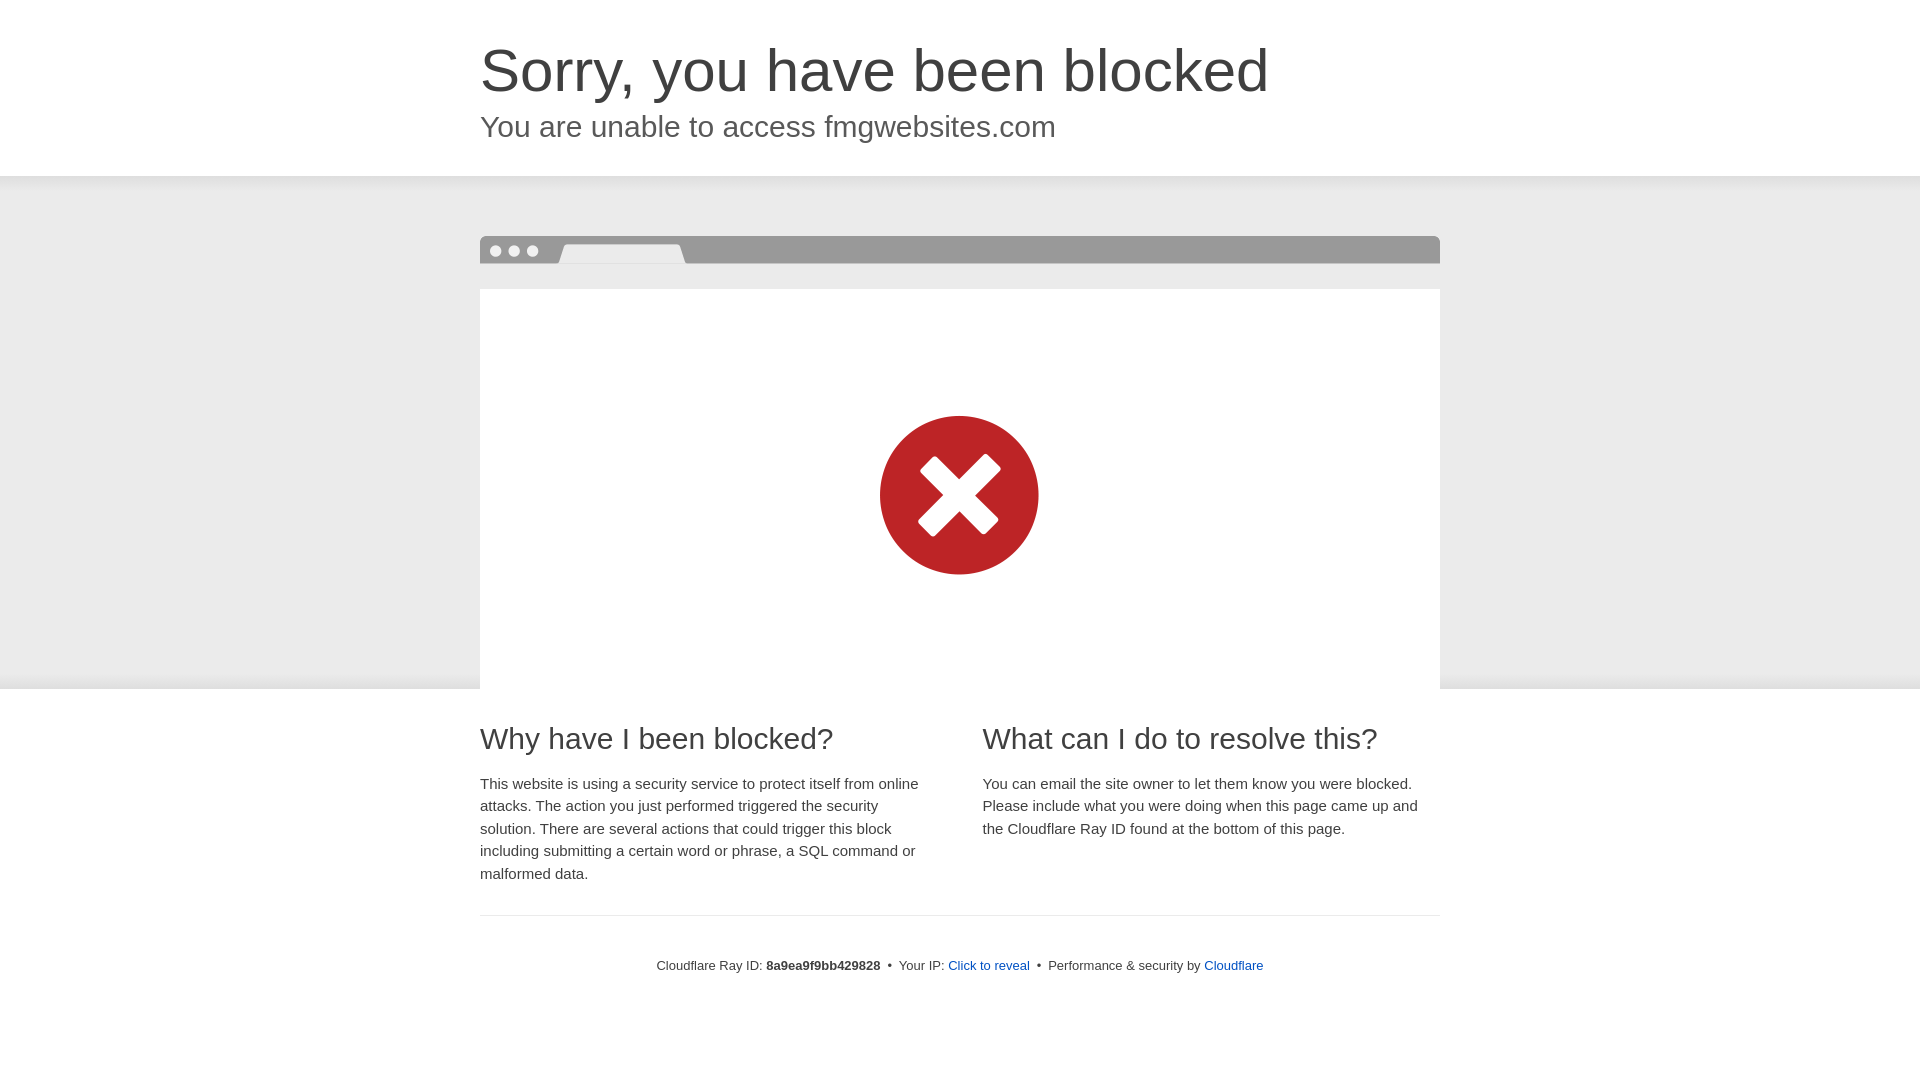 Image resolution: width=1920 pixels, height=1080 pixels. I want to click on Click to reveal, so click(988, 966).